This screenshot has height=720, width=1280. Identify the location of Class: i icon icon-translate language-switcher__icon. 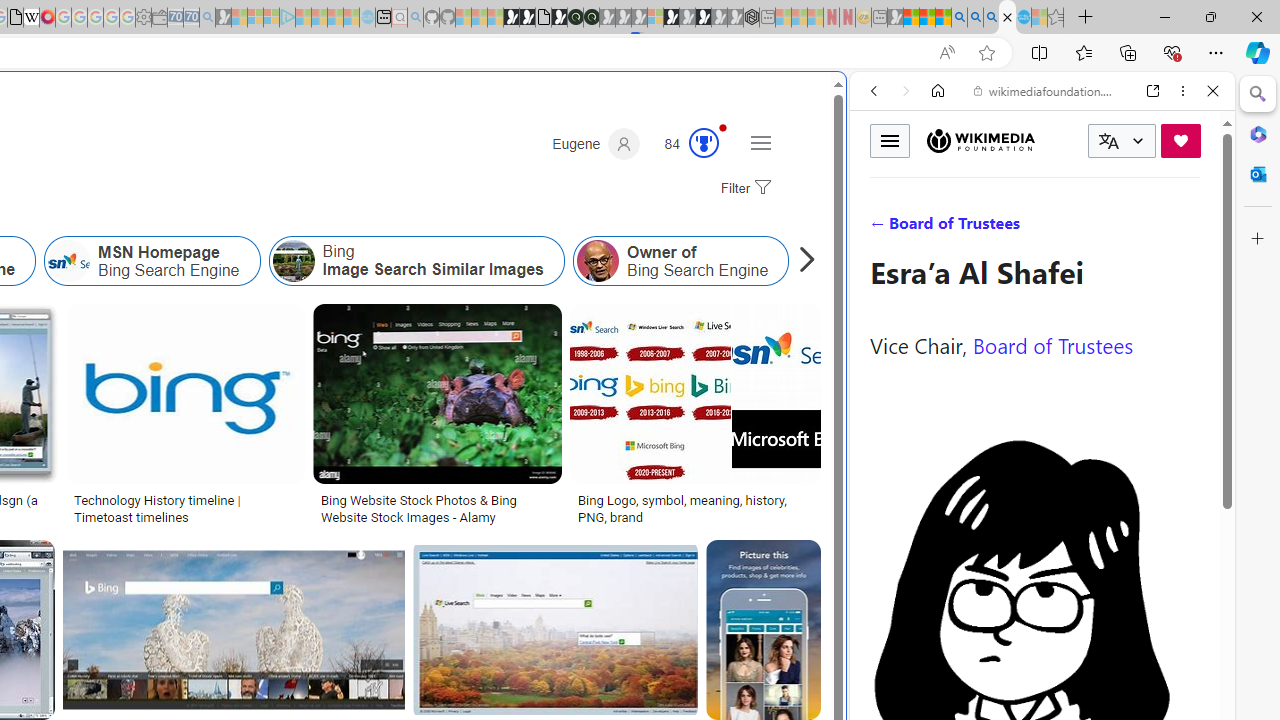
(1108, 141).